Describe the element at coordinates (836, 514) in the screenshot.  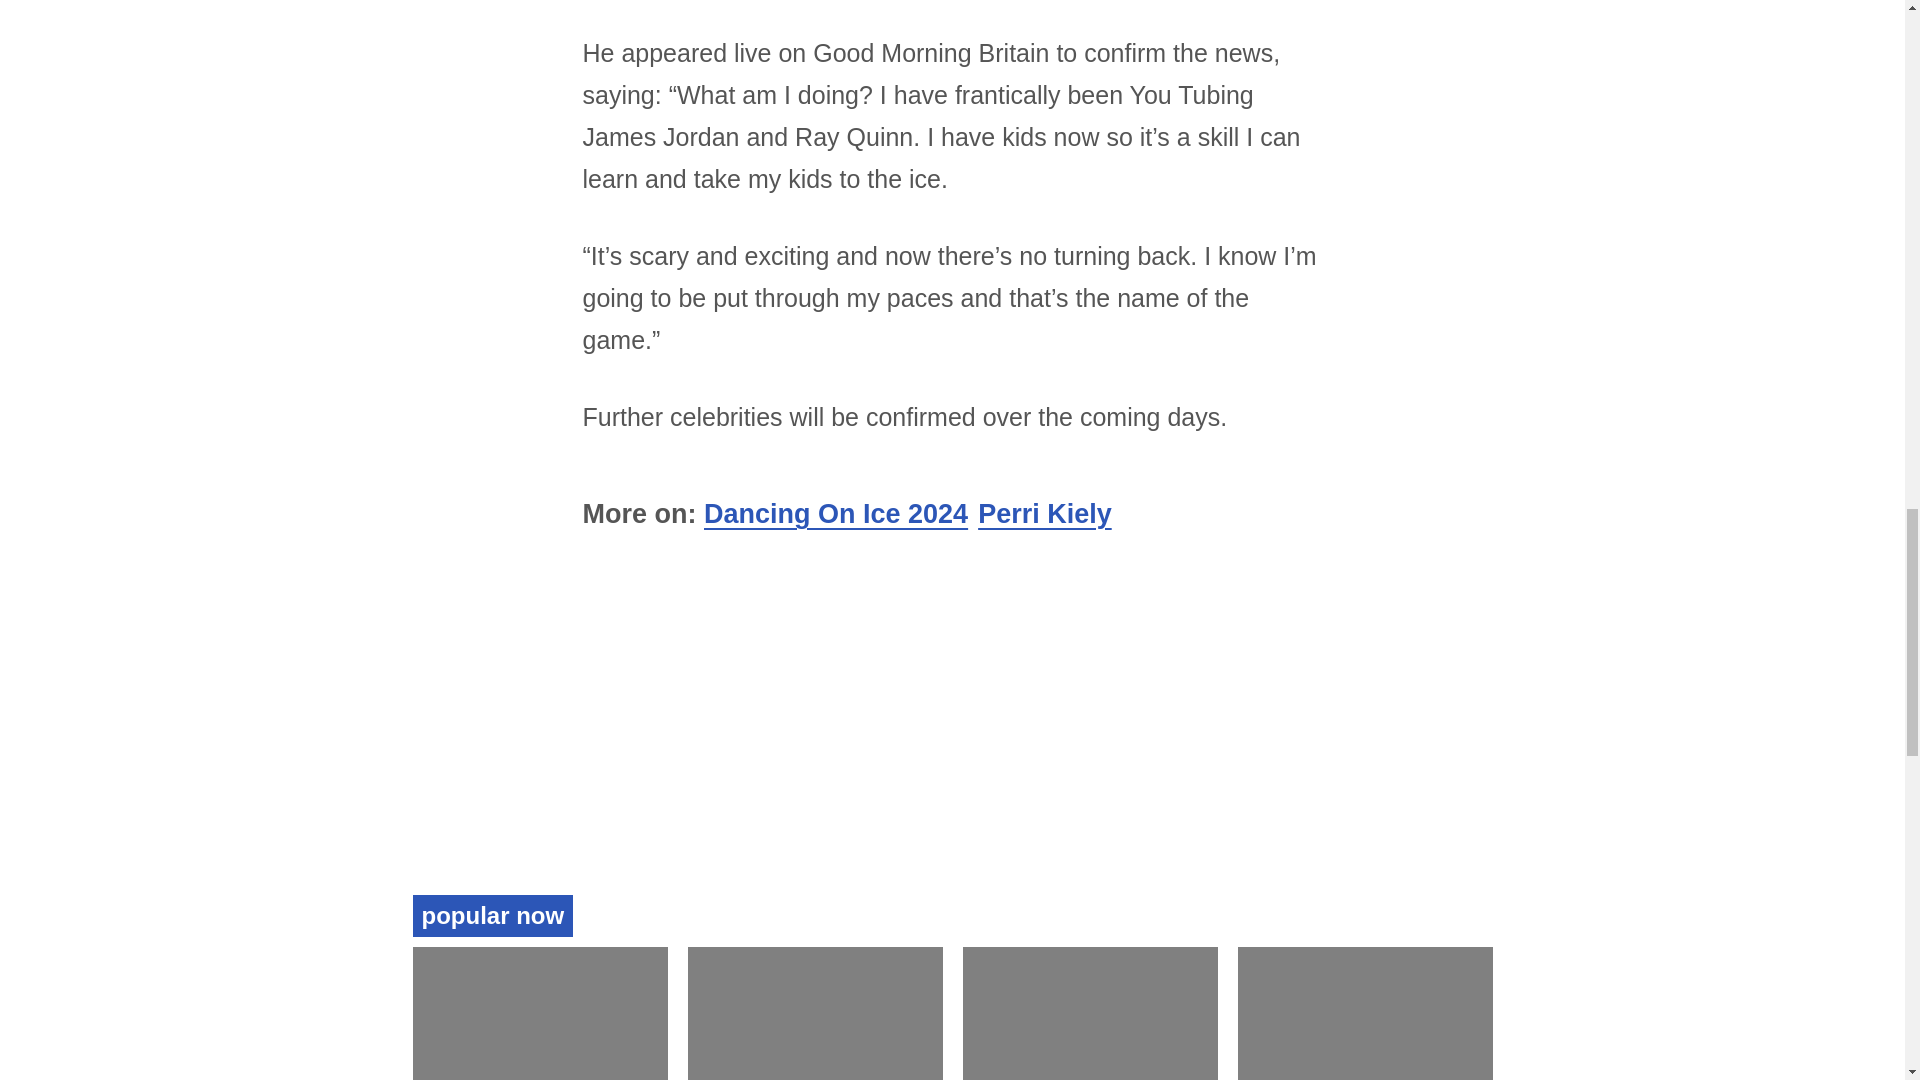
I see `Dancing On Ice 2024` at that location.